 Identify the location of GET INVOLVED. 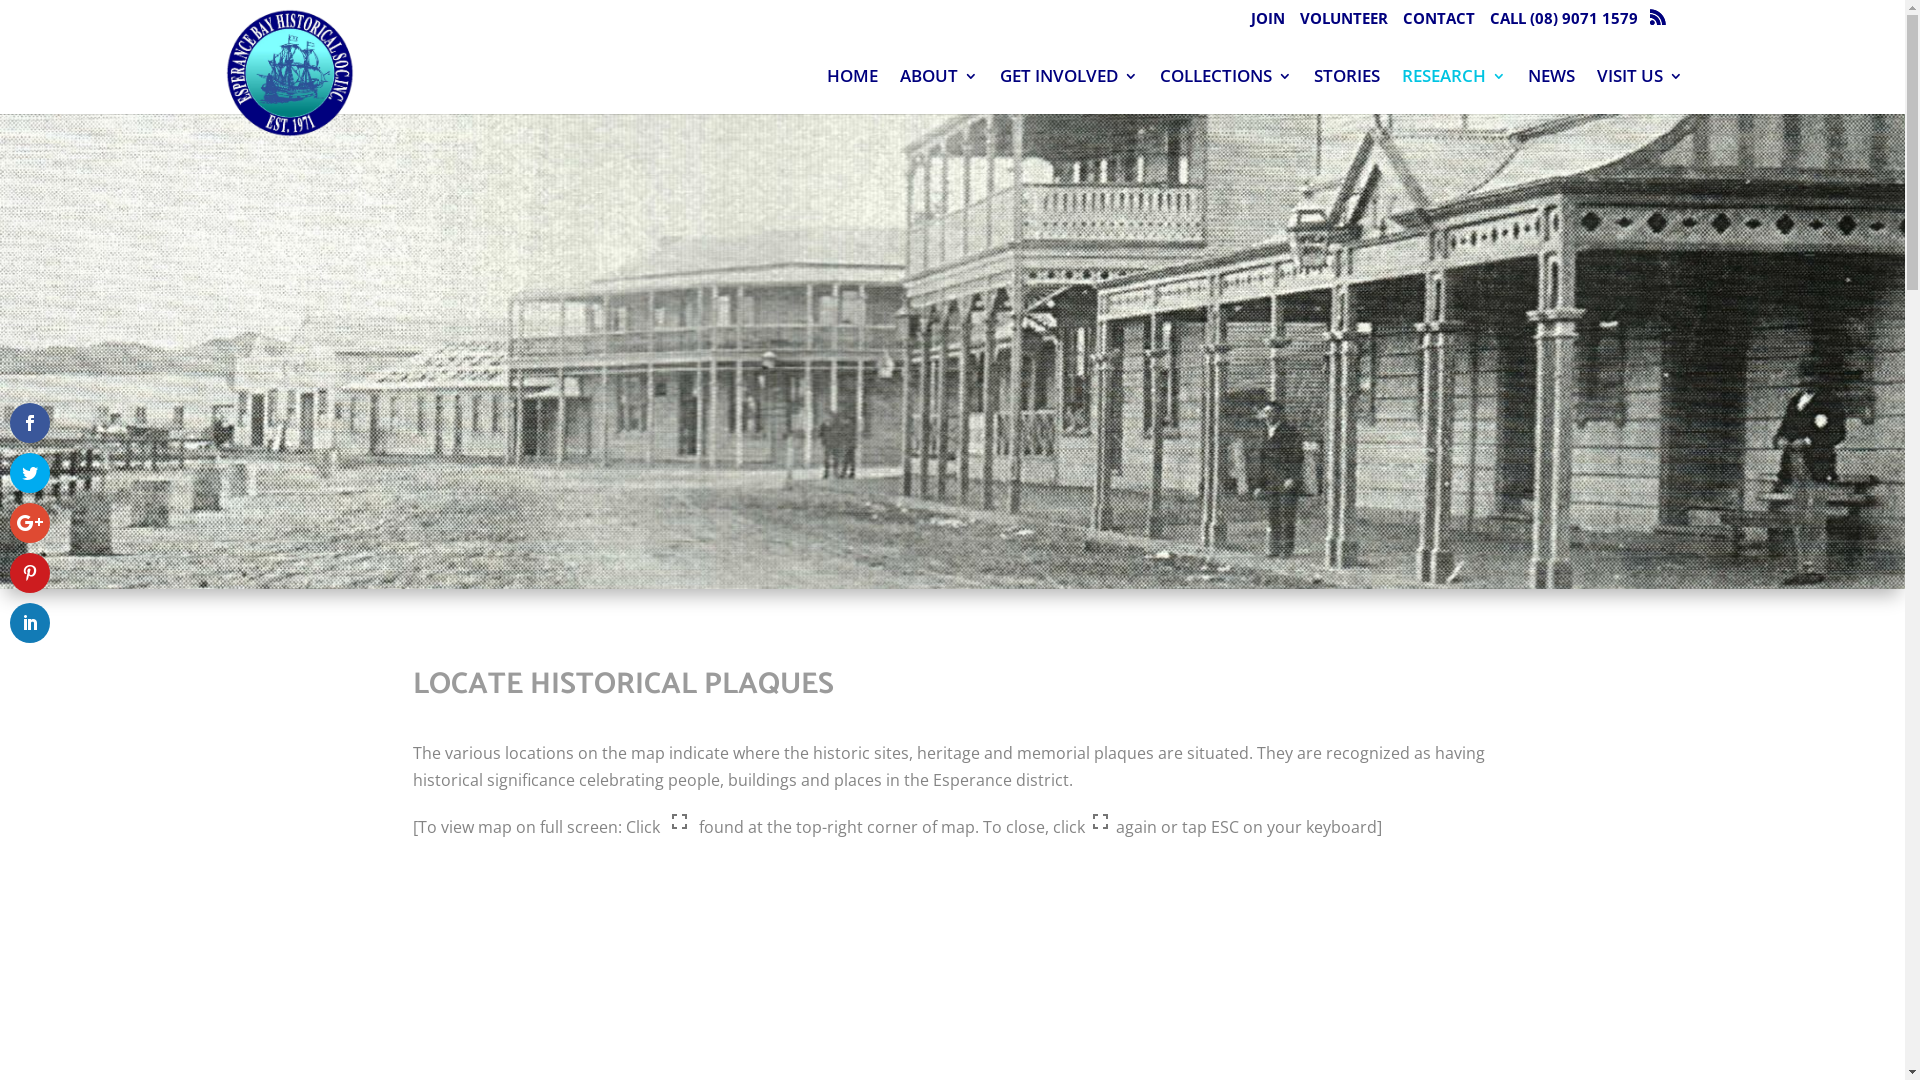
(1069, 90).